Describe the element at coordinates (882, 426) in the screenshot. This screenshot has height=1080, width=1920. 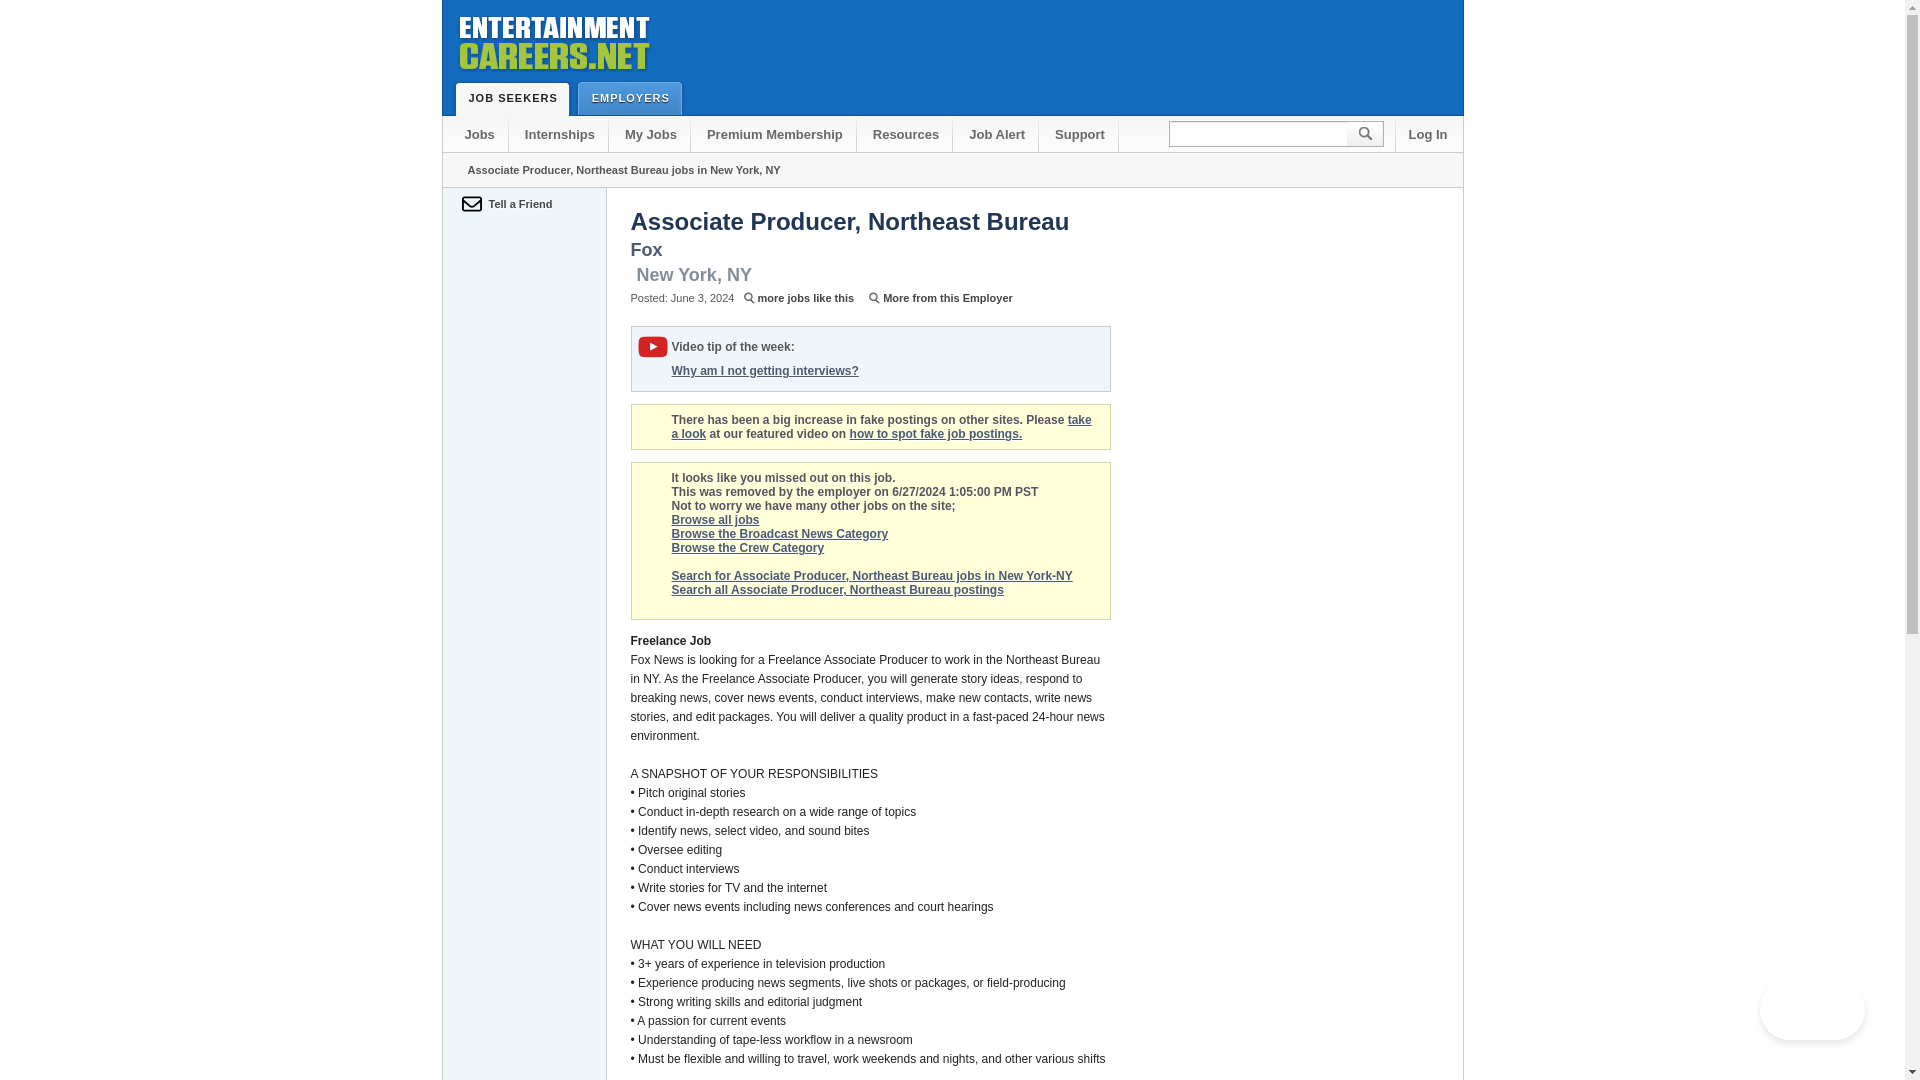
I see `take a look` at that location.